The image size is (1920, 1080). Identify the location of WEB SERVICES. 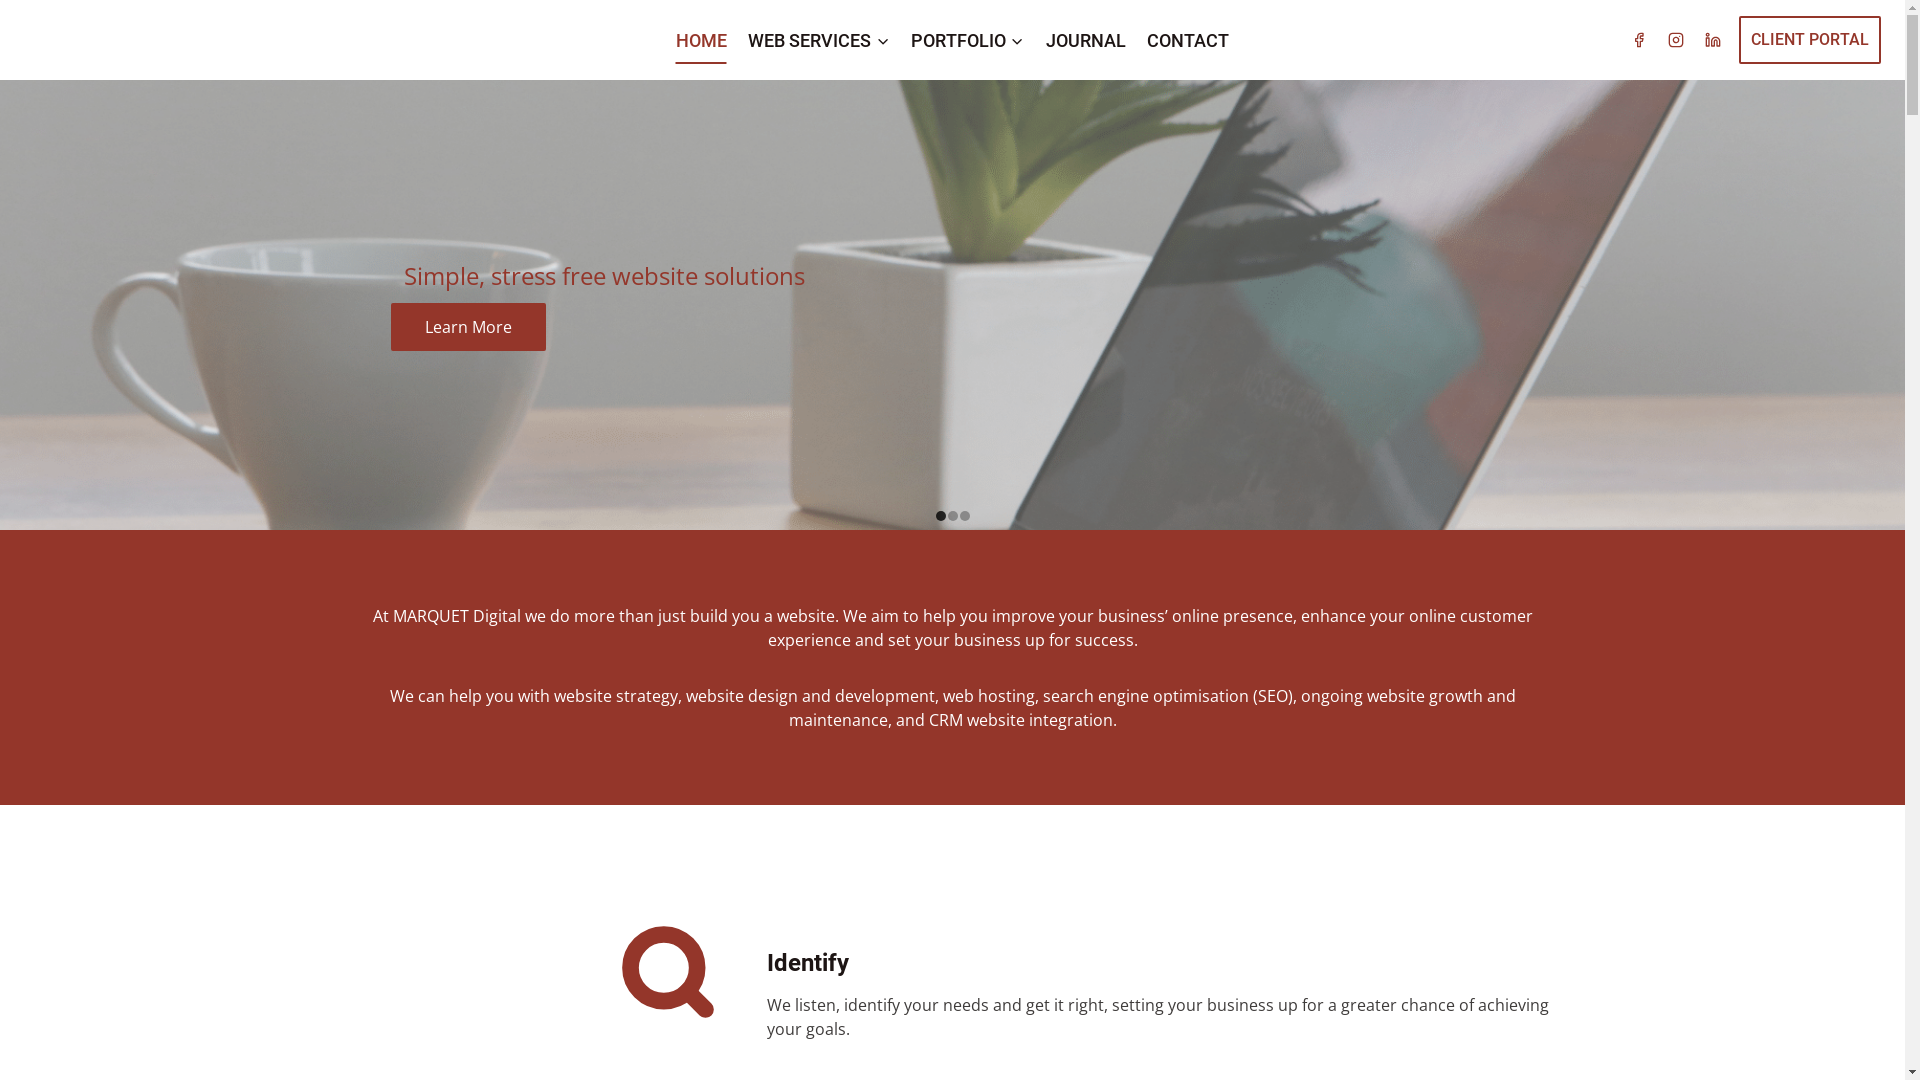
(820, 40).